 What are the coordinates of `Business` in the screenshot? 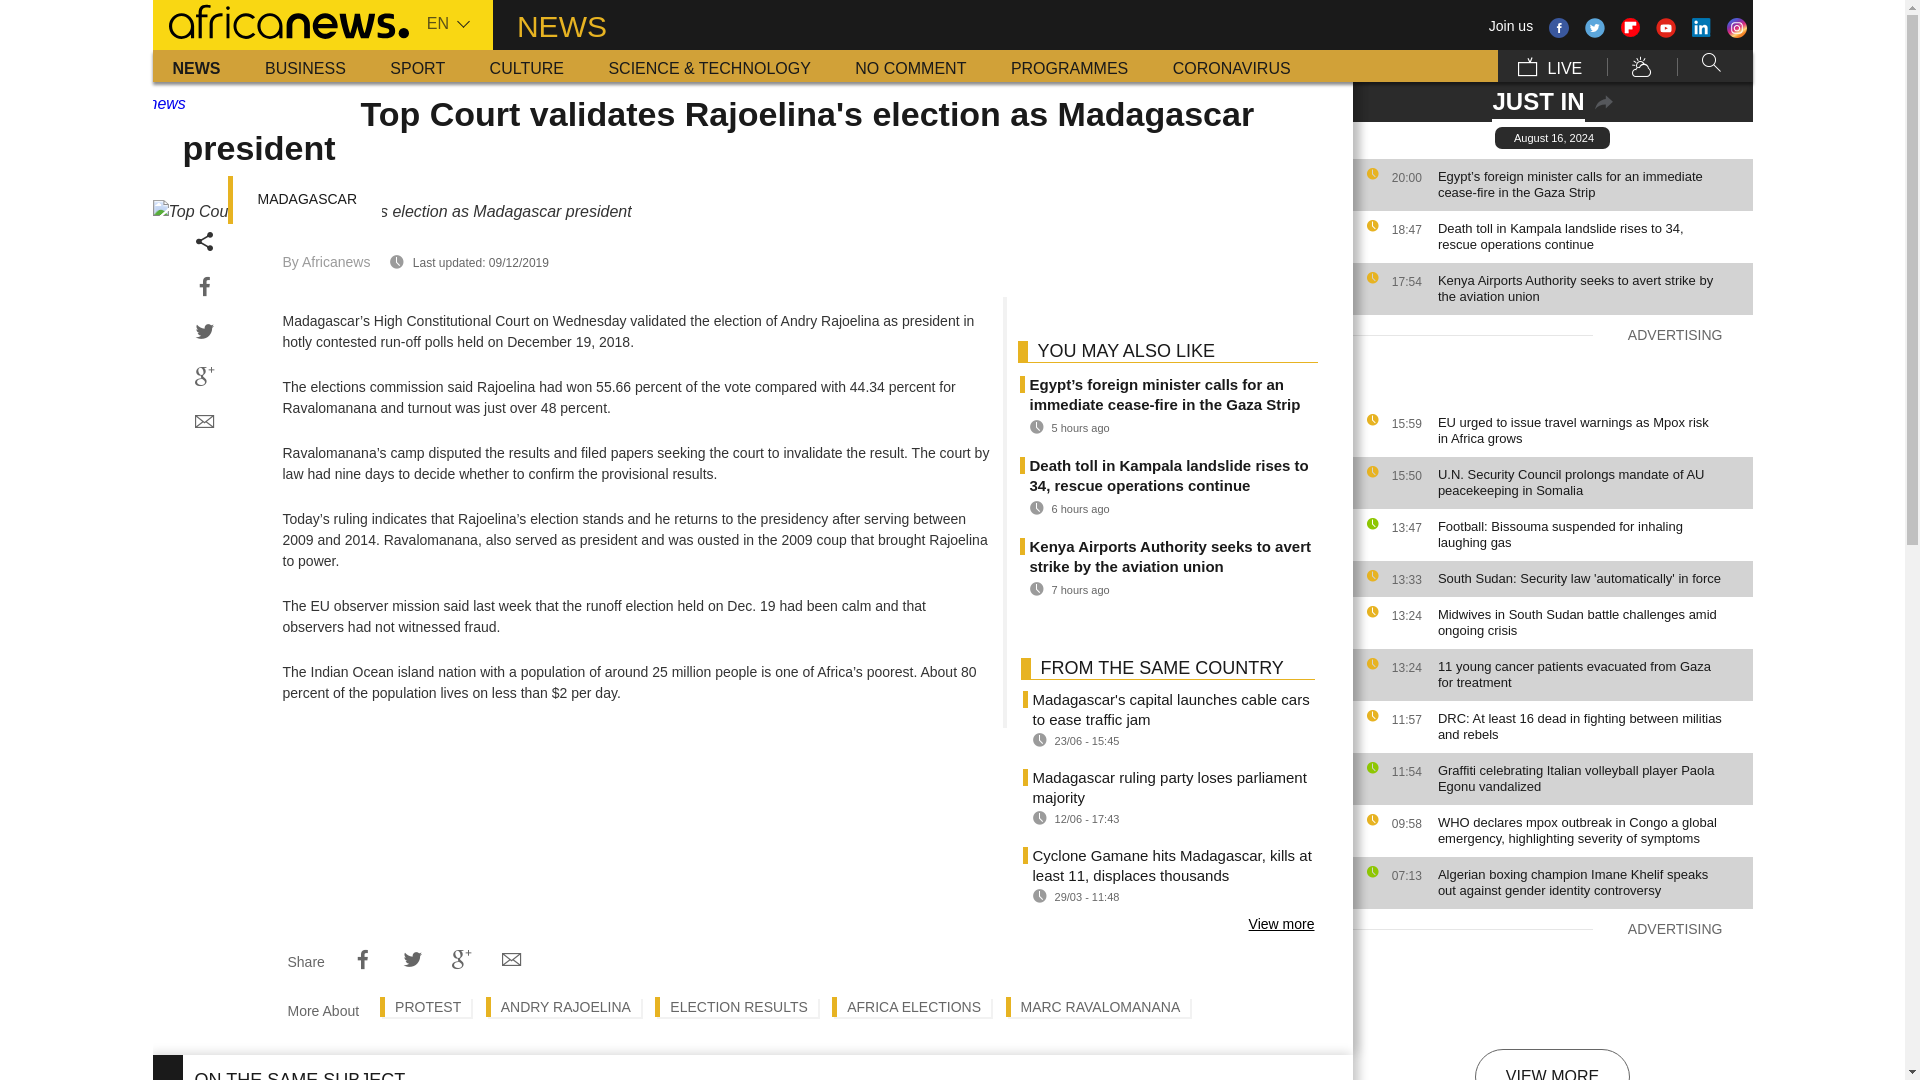 It's located at (306, 66).